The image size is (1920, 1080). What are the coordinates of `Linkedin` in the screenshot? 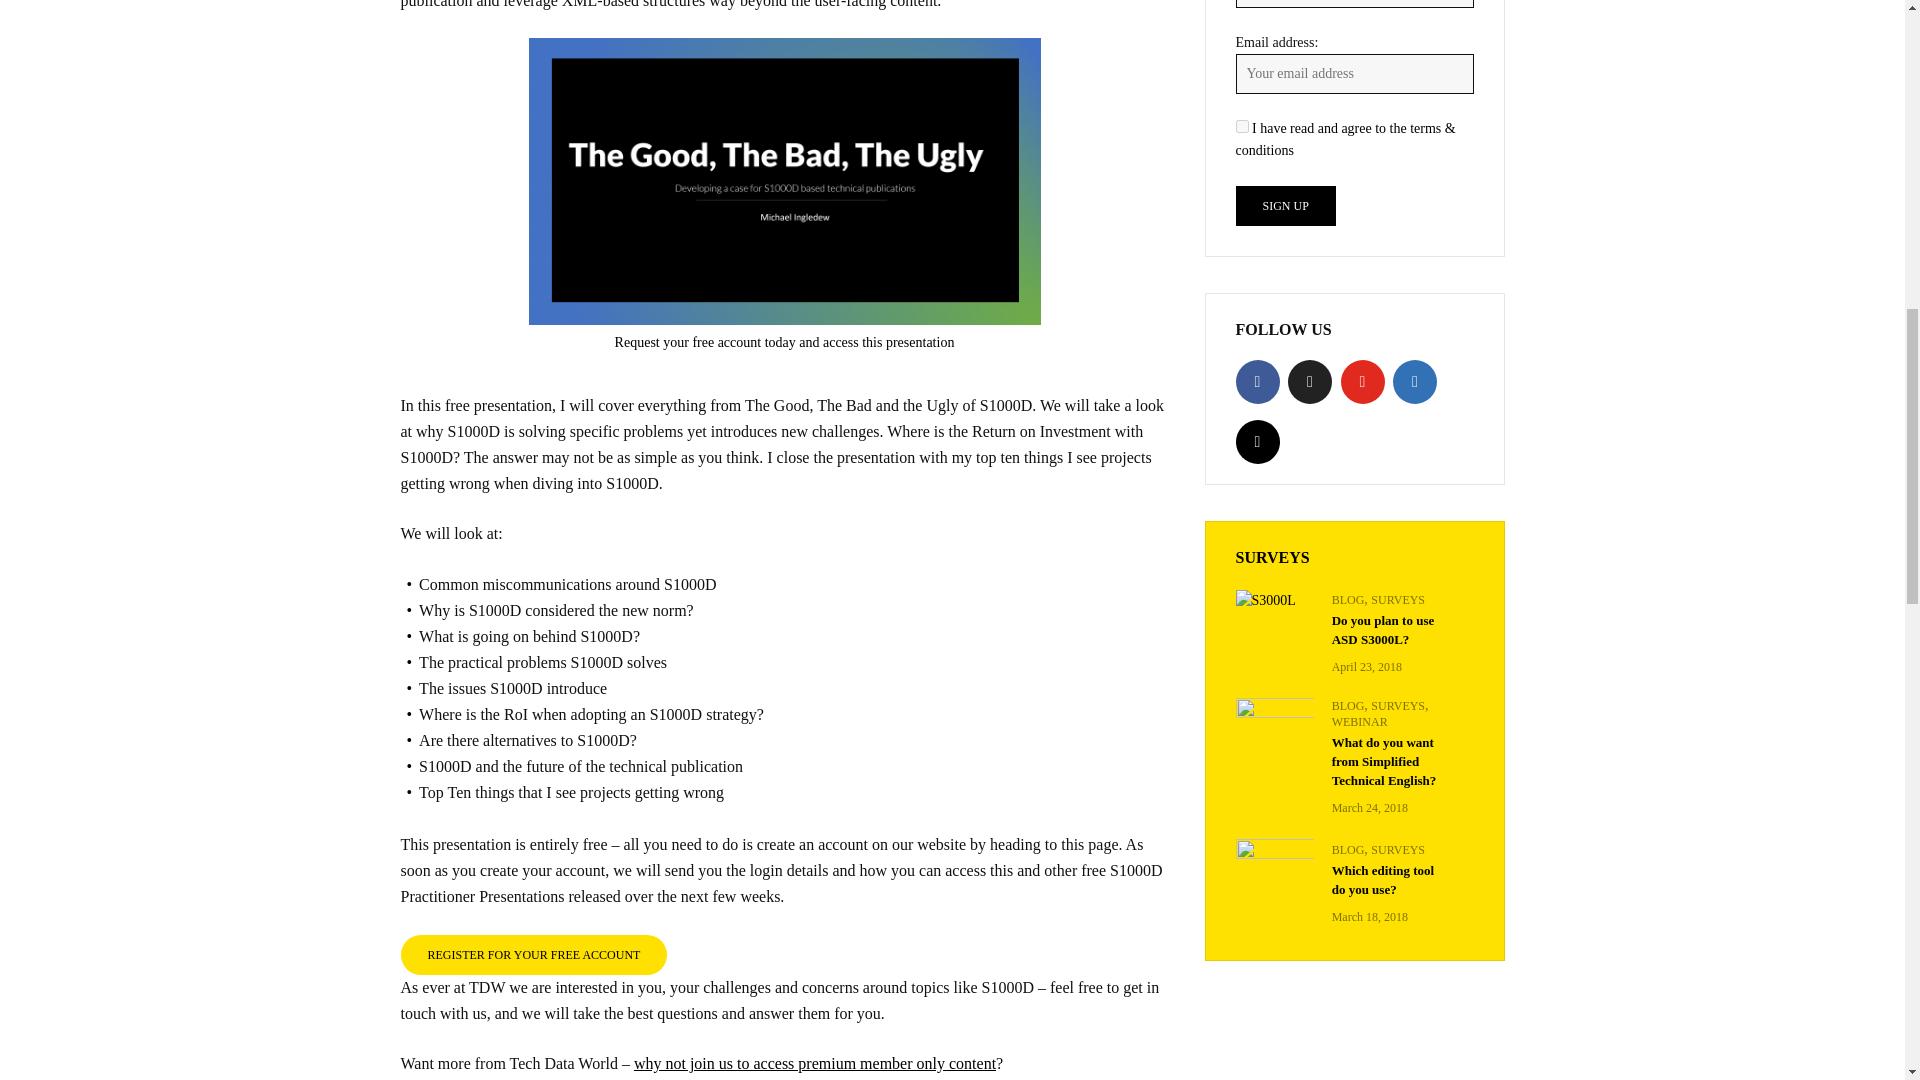 It's located at (1414, 381).